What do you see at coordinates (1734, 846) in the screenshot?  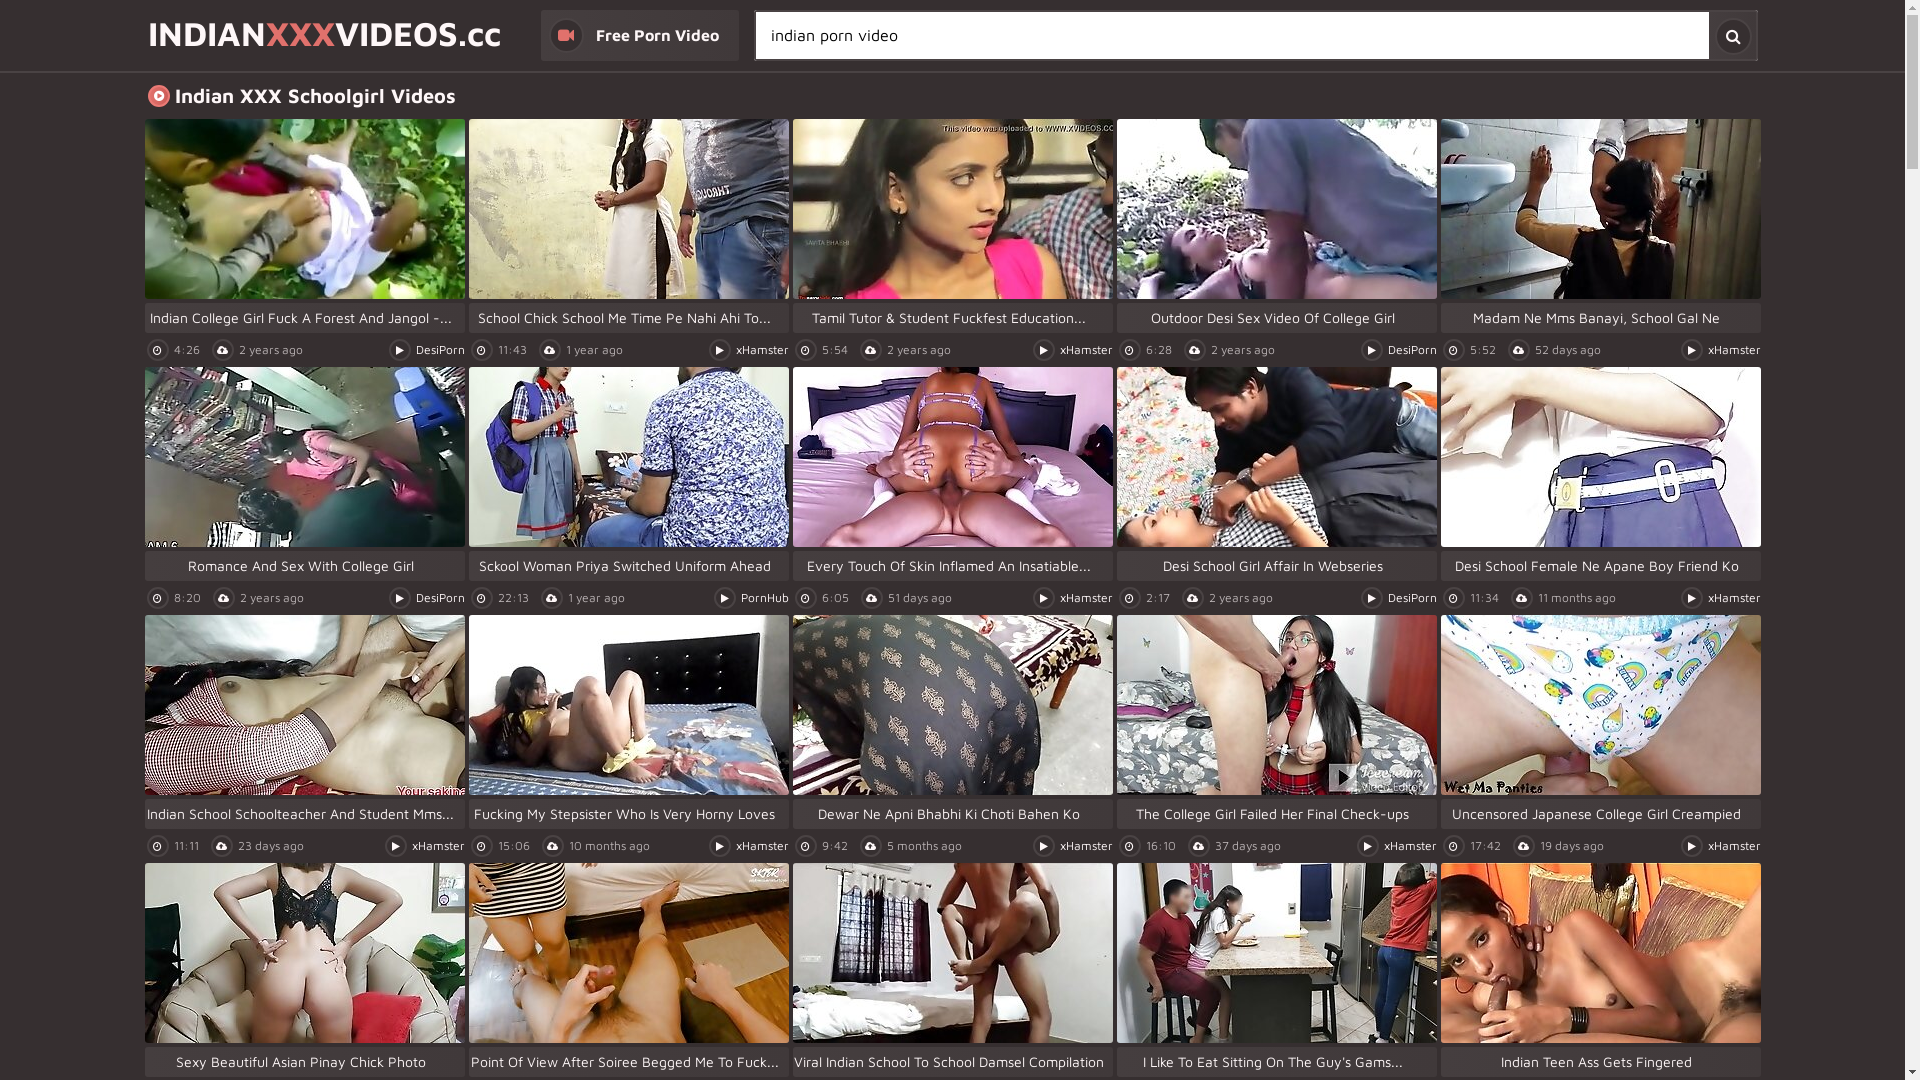 I see `xHamster` at bounding box center [1734, 846].